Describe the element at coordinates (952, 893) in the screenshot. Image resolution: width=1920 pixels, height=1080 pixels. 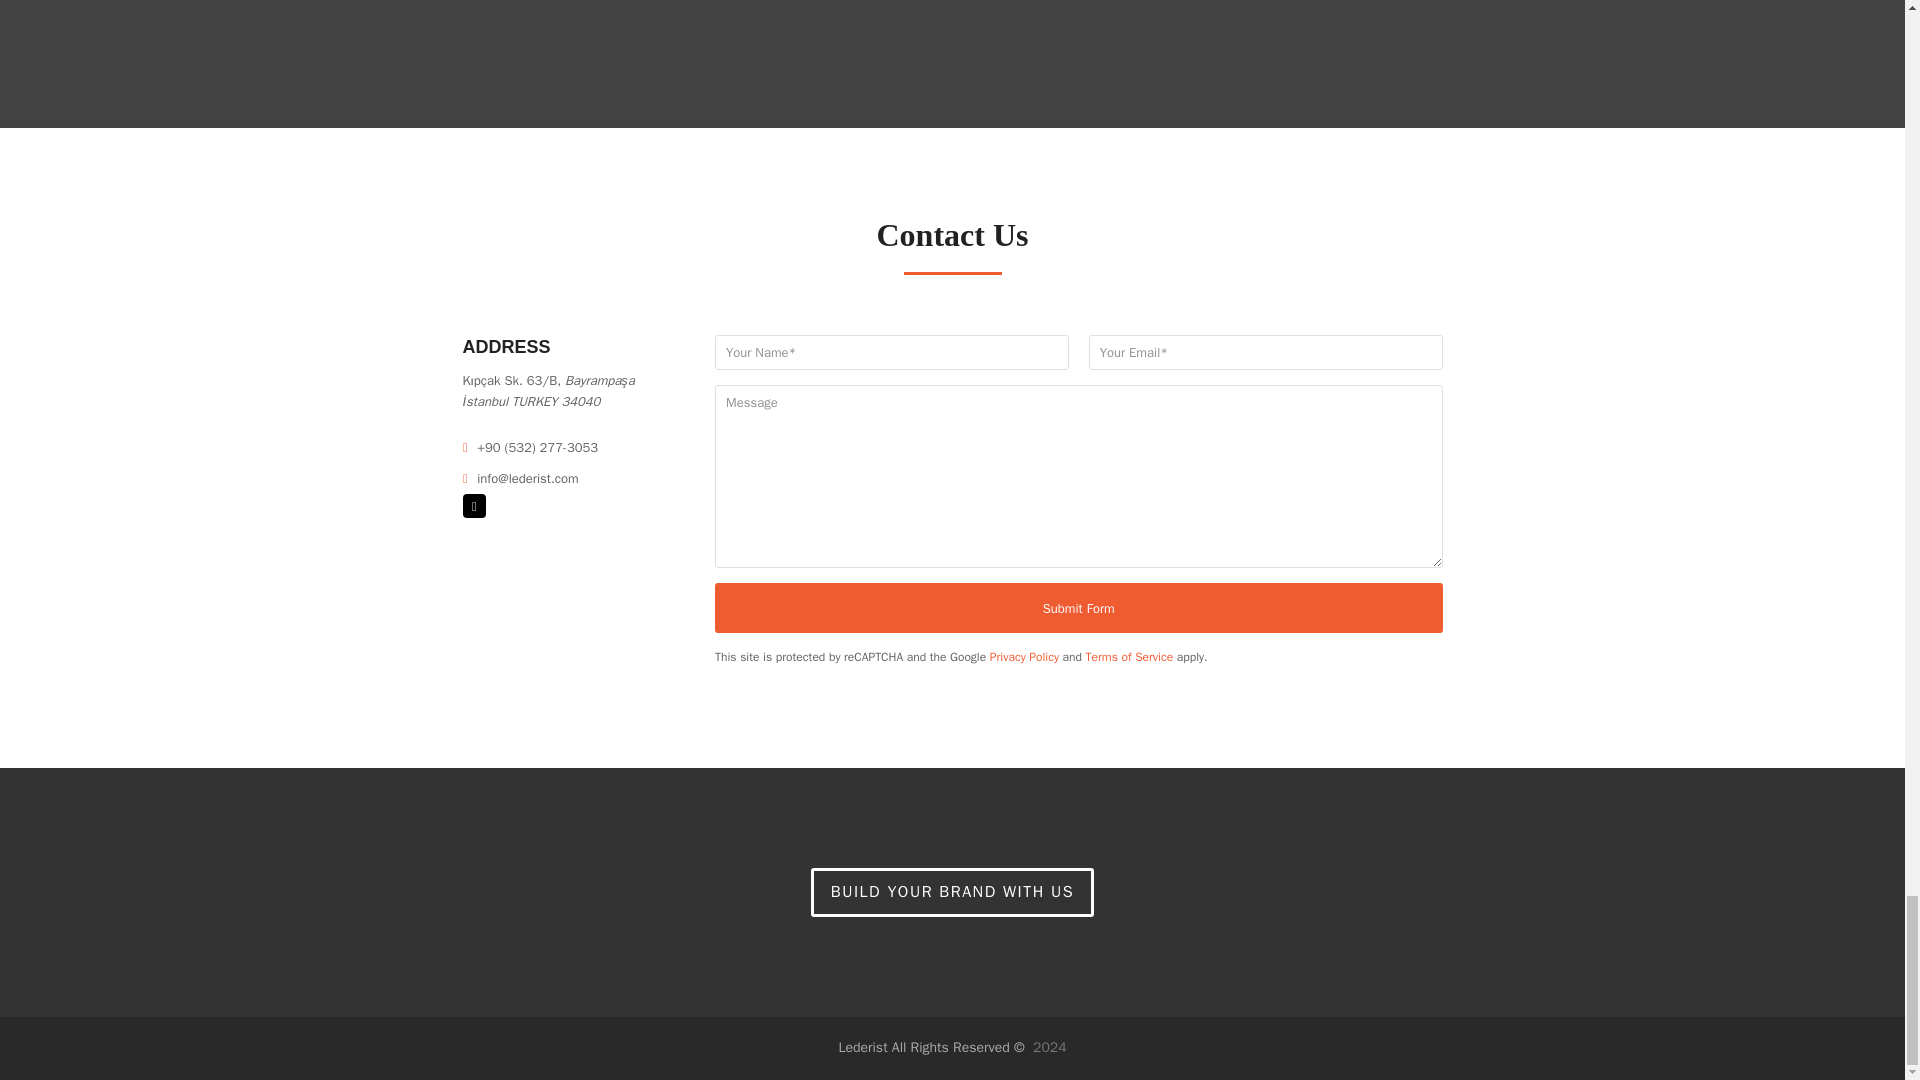
I see `WholeSale Wallets` at that location.